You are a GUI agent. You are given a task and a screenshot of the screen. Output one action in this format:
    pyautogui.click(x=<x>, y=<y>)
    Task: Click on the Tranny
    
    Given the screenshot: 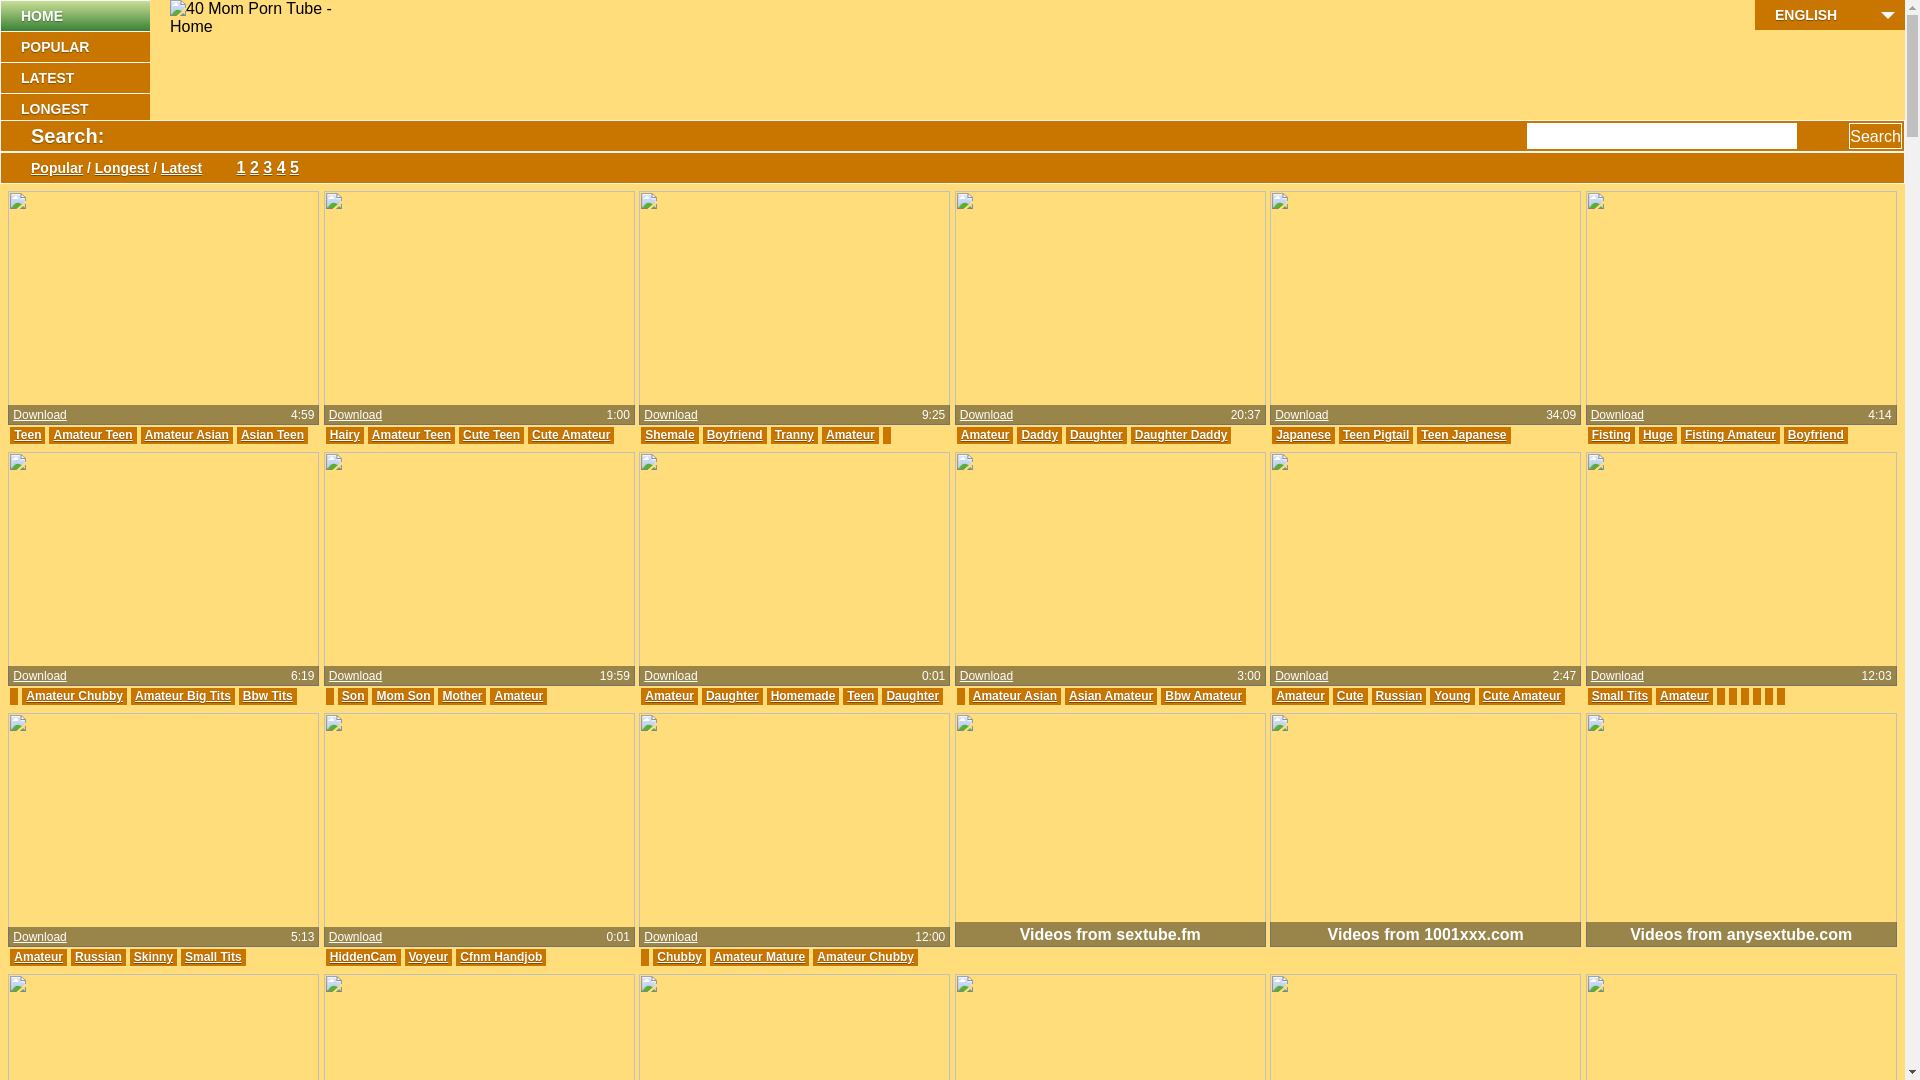 What is the action you would take?
    pyautogui.click(x=794, y=436)
    